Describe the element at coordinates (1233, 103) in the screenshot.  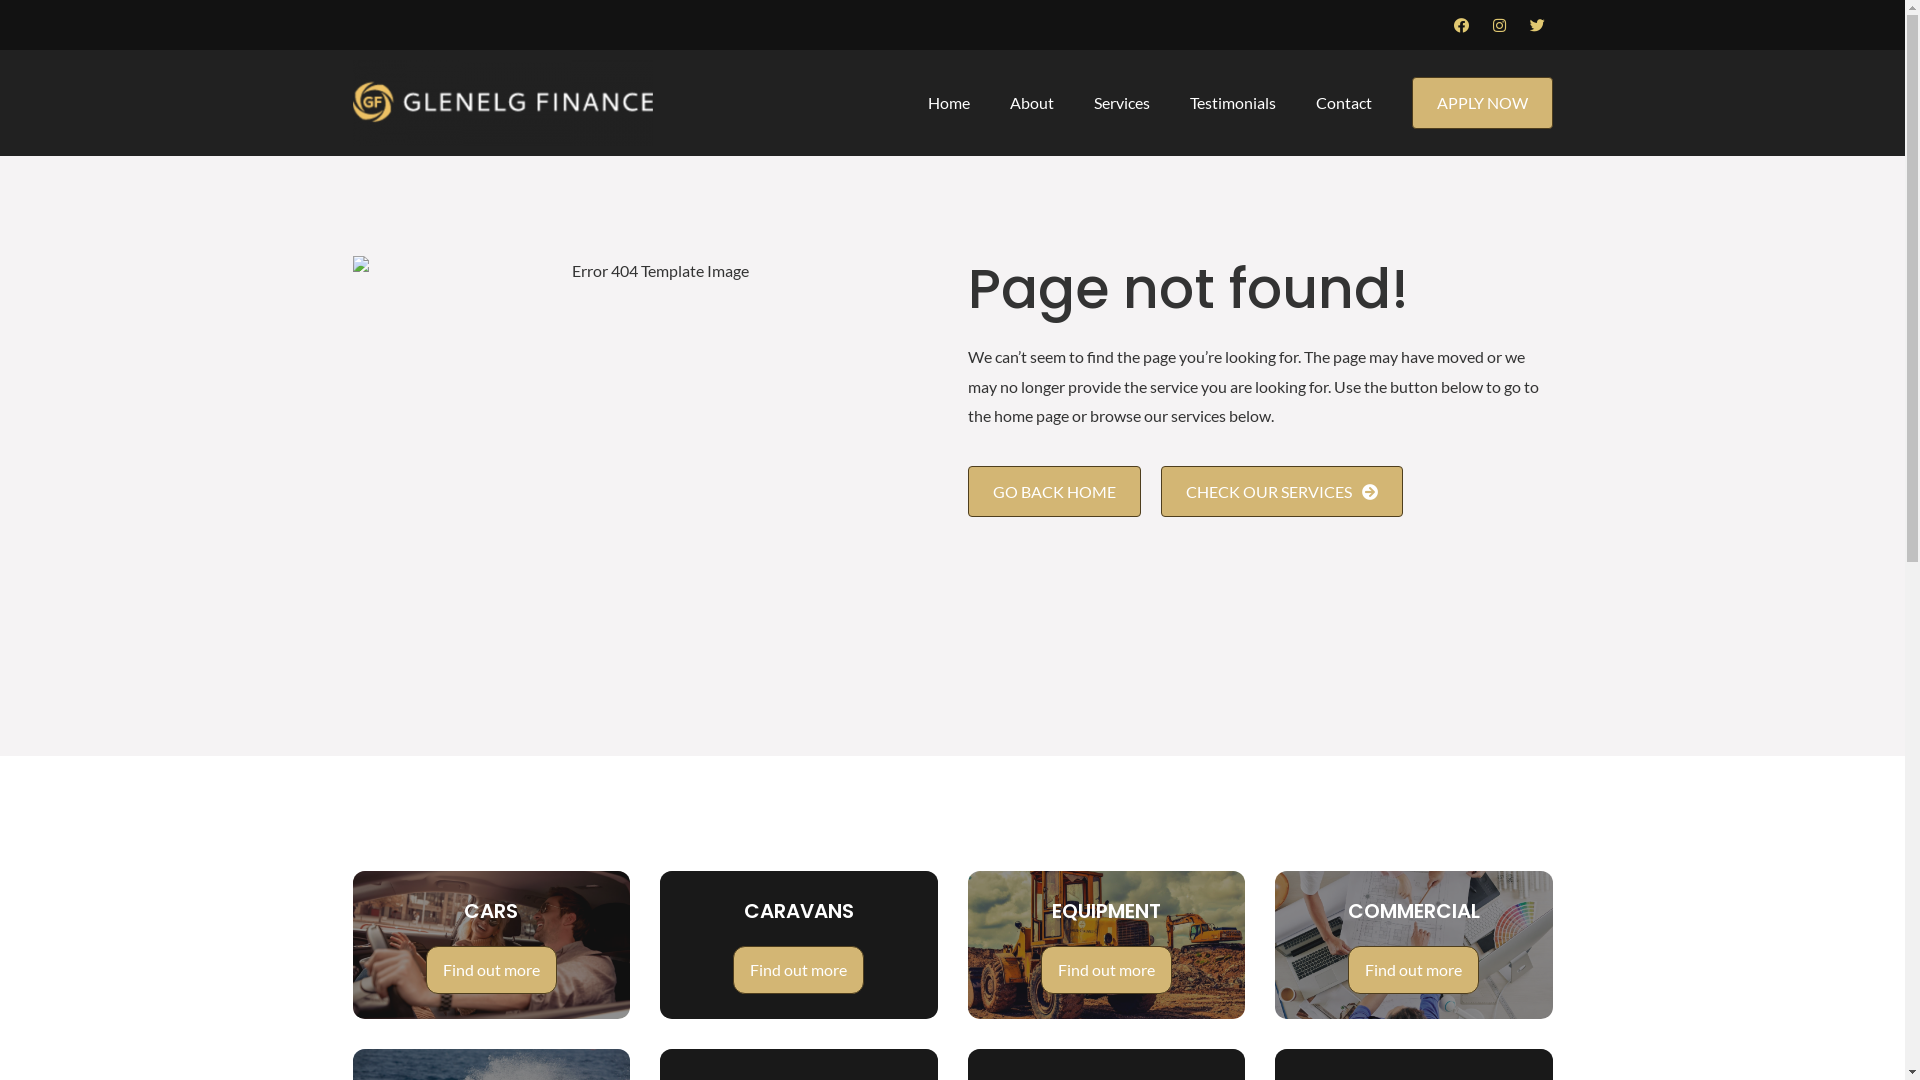
I see `Testimonials` at that location.